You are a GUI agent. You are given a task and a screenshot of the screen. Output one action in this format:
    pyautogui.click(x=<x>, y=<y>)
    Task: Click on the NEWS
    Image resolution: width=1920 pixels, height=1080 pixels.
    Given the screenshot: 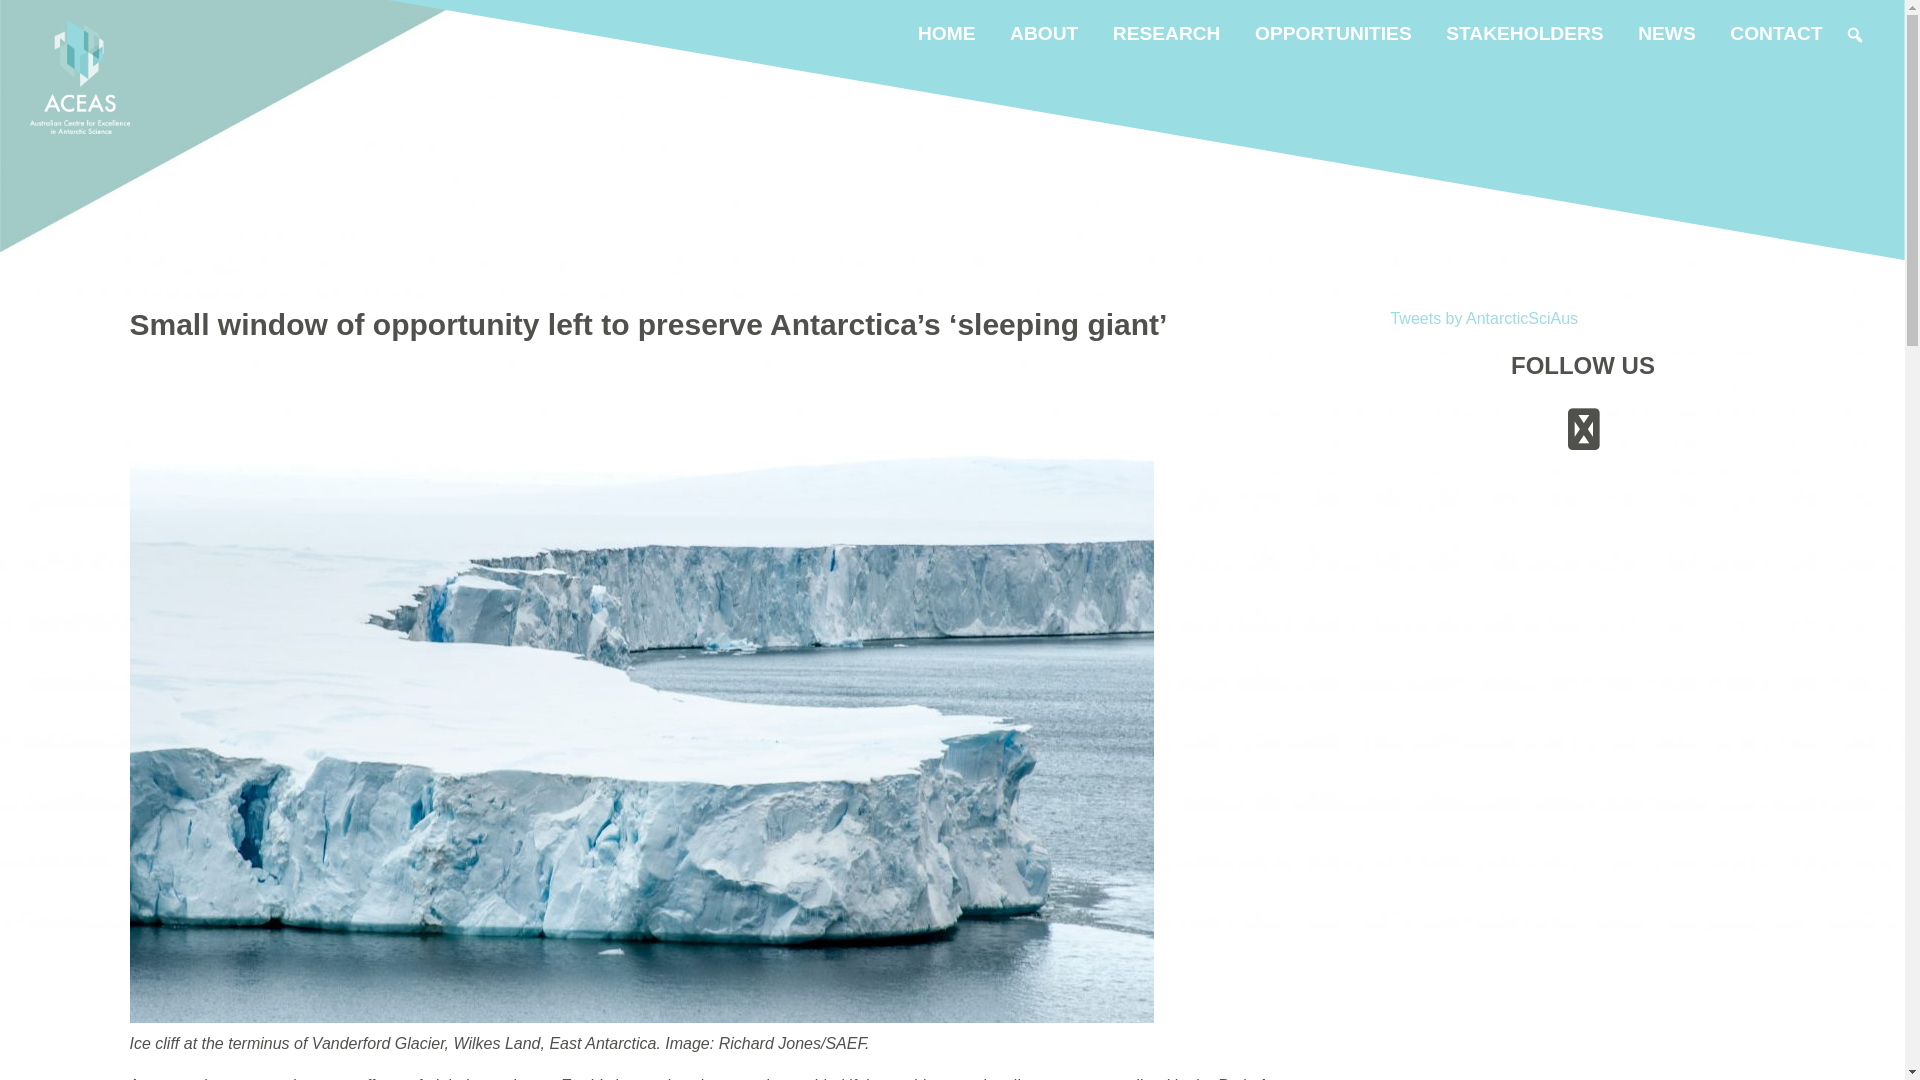 What is the action you would take?
    pyautogui.click(x=1667, y=34)
    